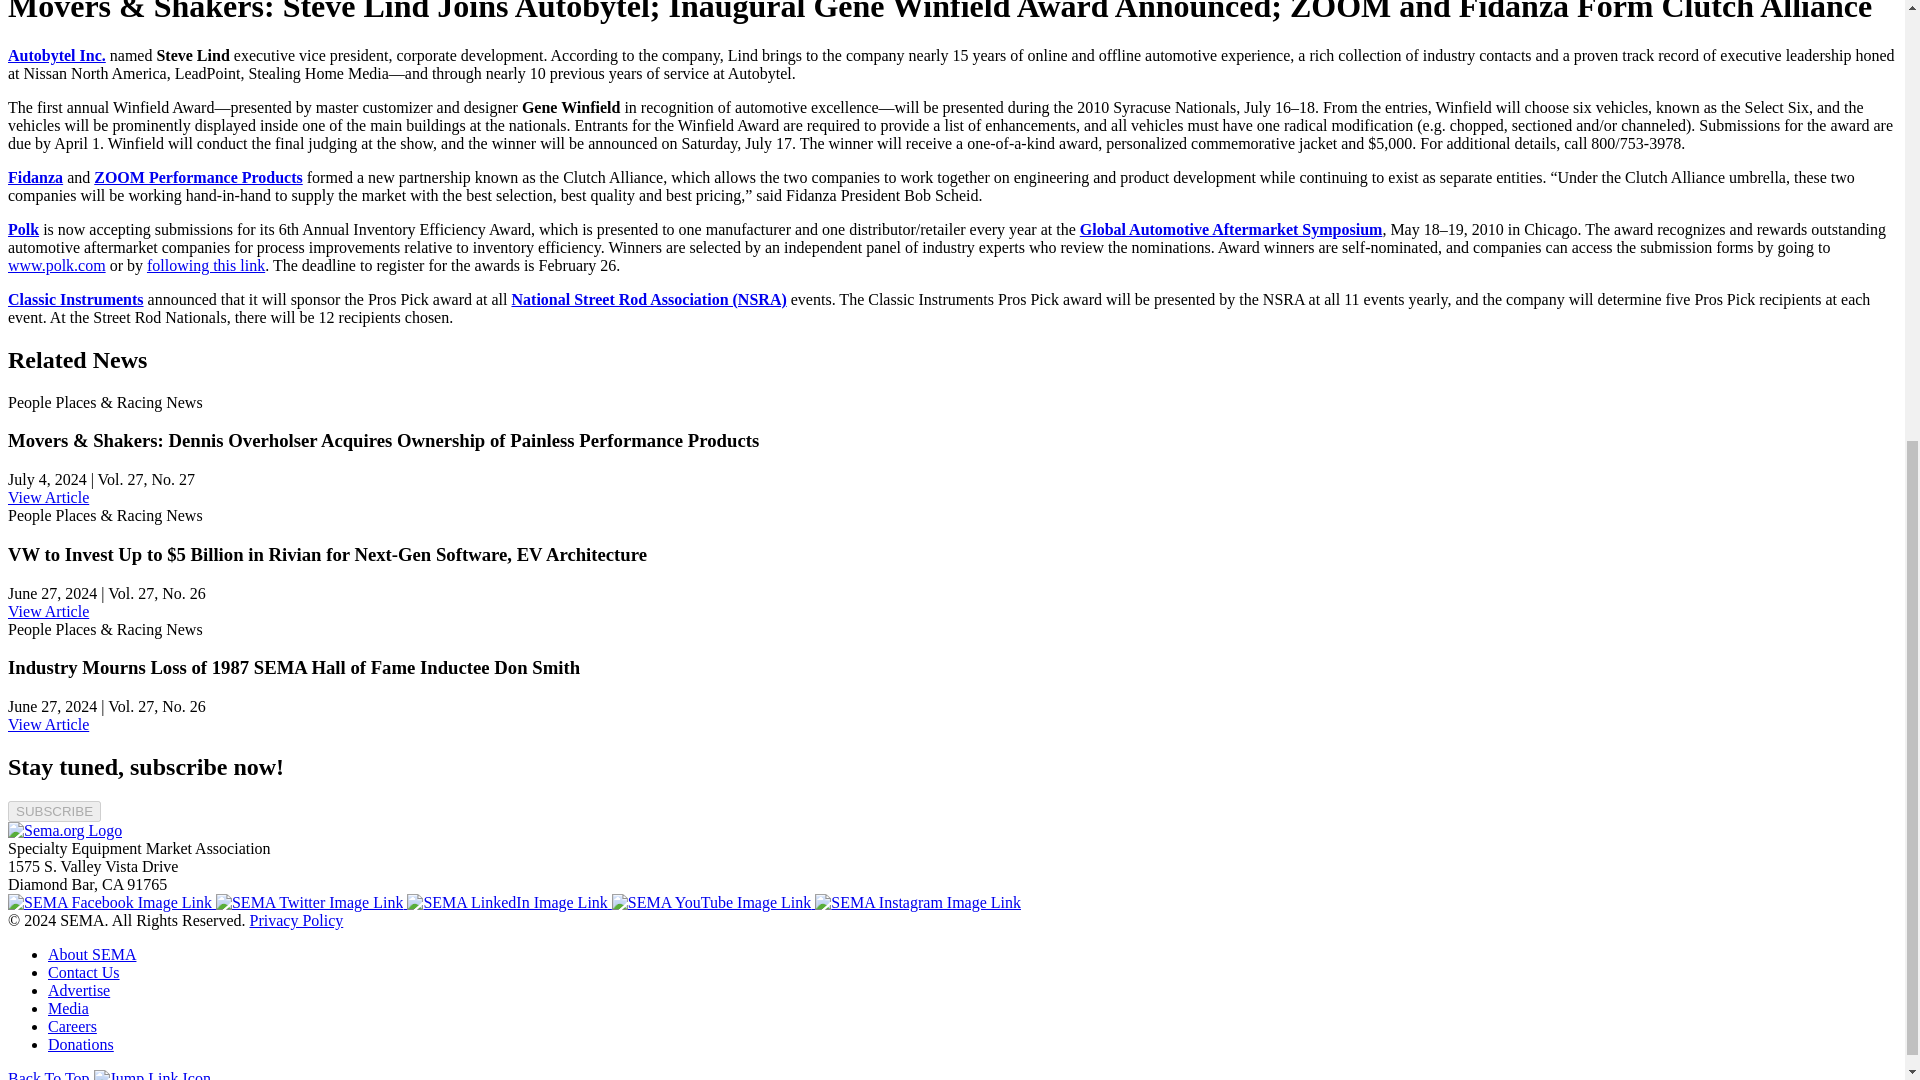 The height and width of the screenshot is (1080, 1920). Describe the element at coordinates (76, 298) in the screenshot. I see `Classic Instruments` at that location.